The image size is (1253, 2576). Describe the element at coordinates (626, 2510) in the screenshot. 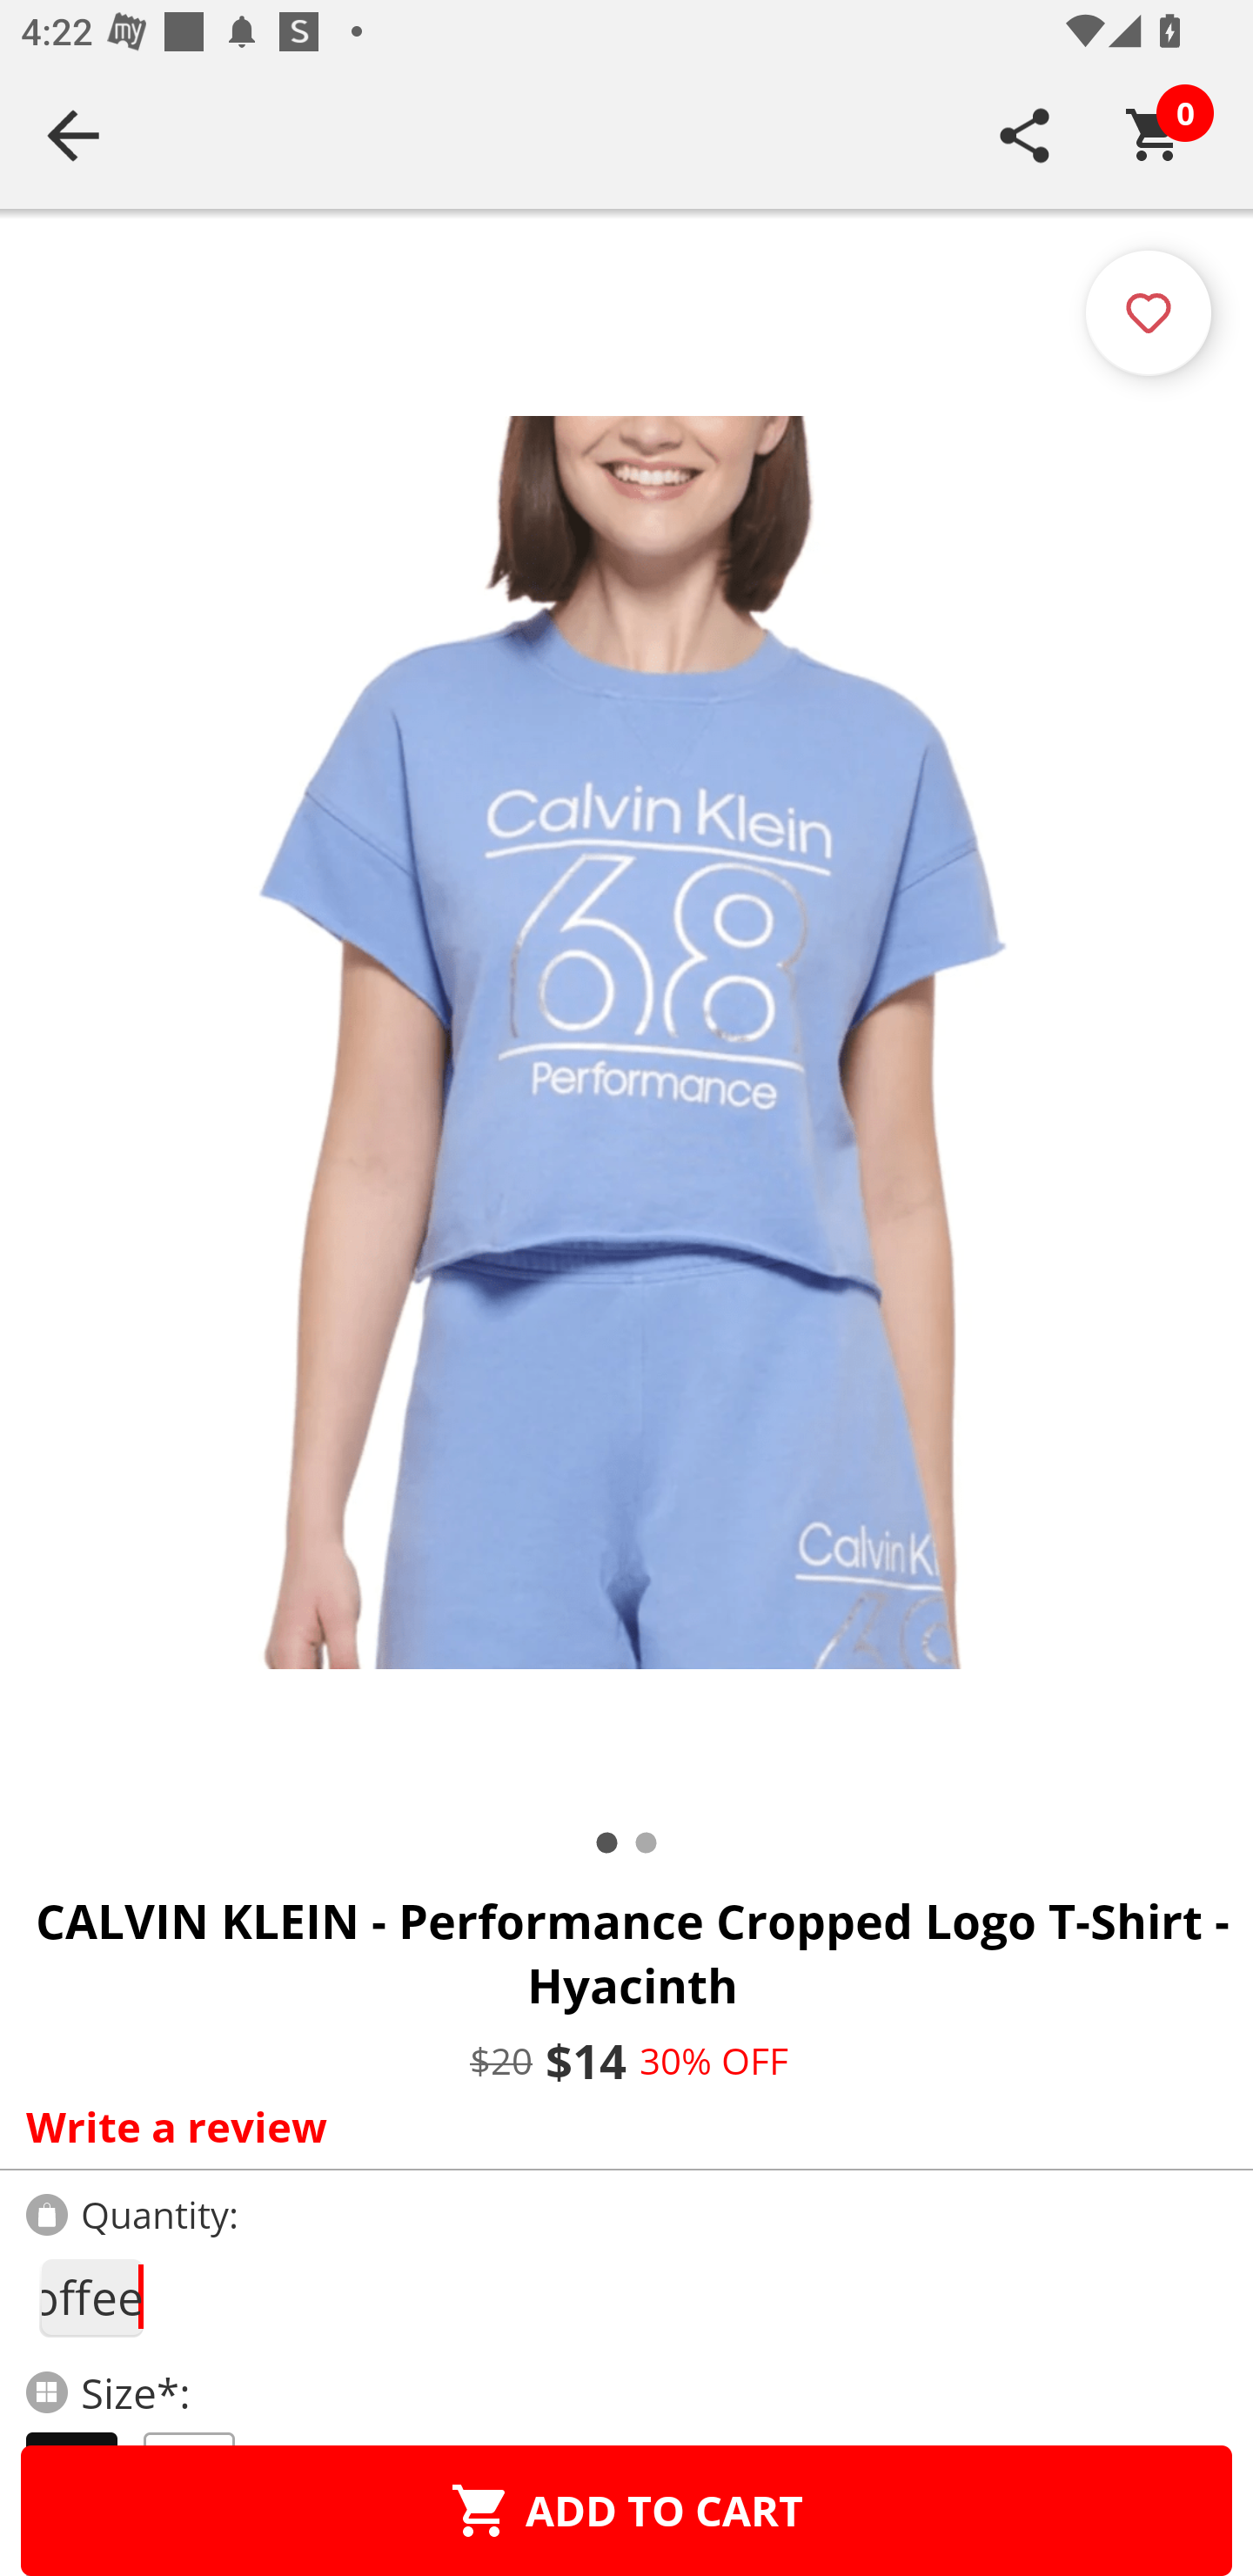

I see `ADD TO CART` at that location.